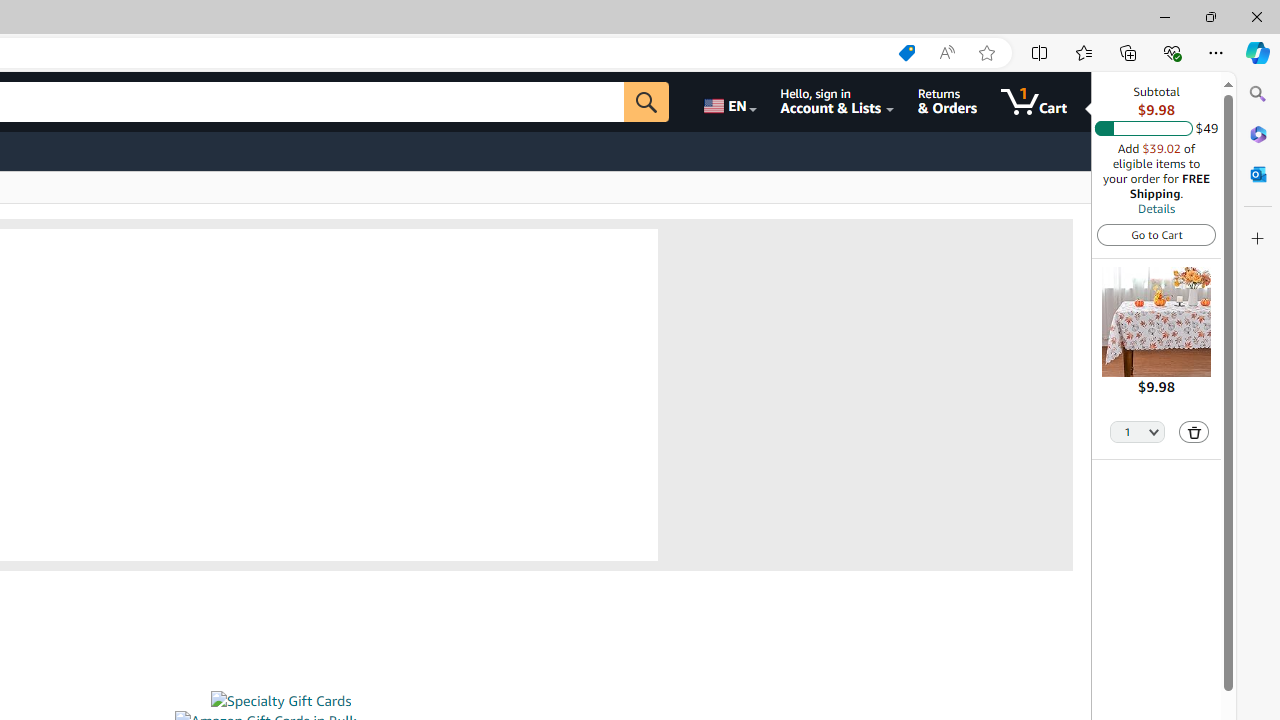  Describe the element at coordinates (1034, 102) in the screenshot. I see `1 item in cart` at that location.